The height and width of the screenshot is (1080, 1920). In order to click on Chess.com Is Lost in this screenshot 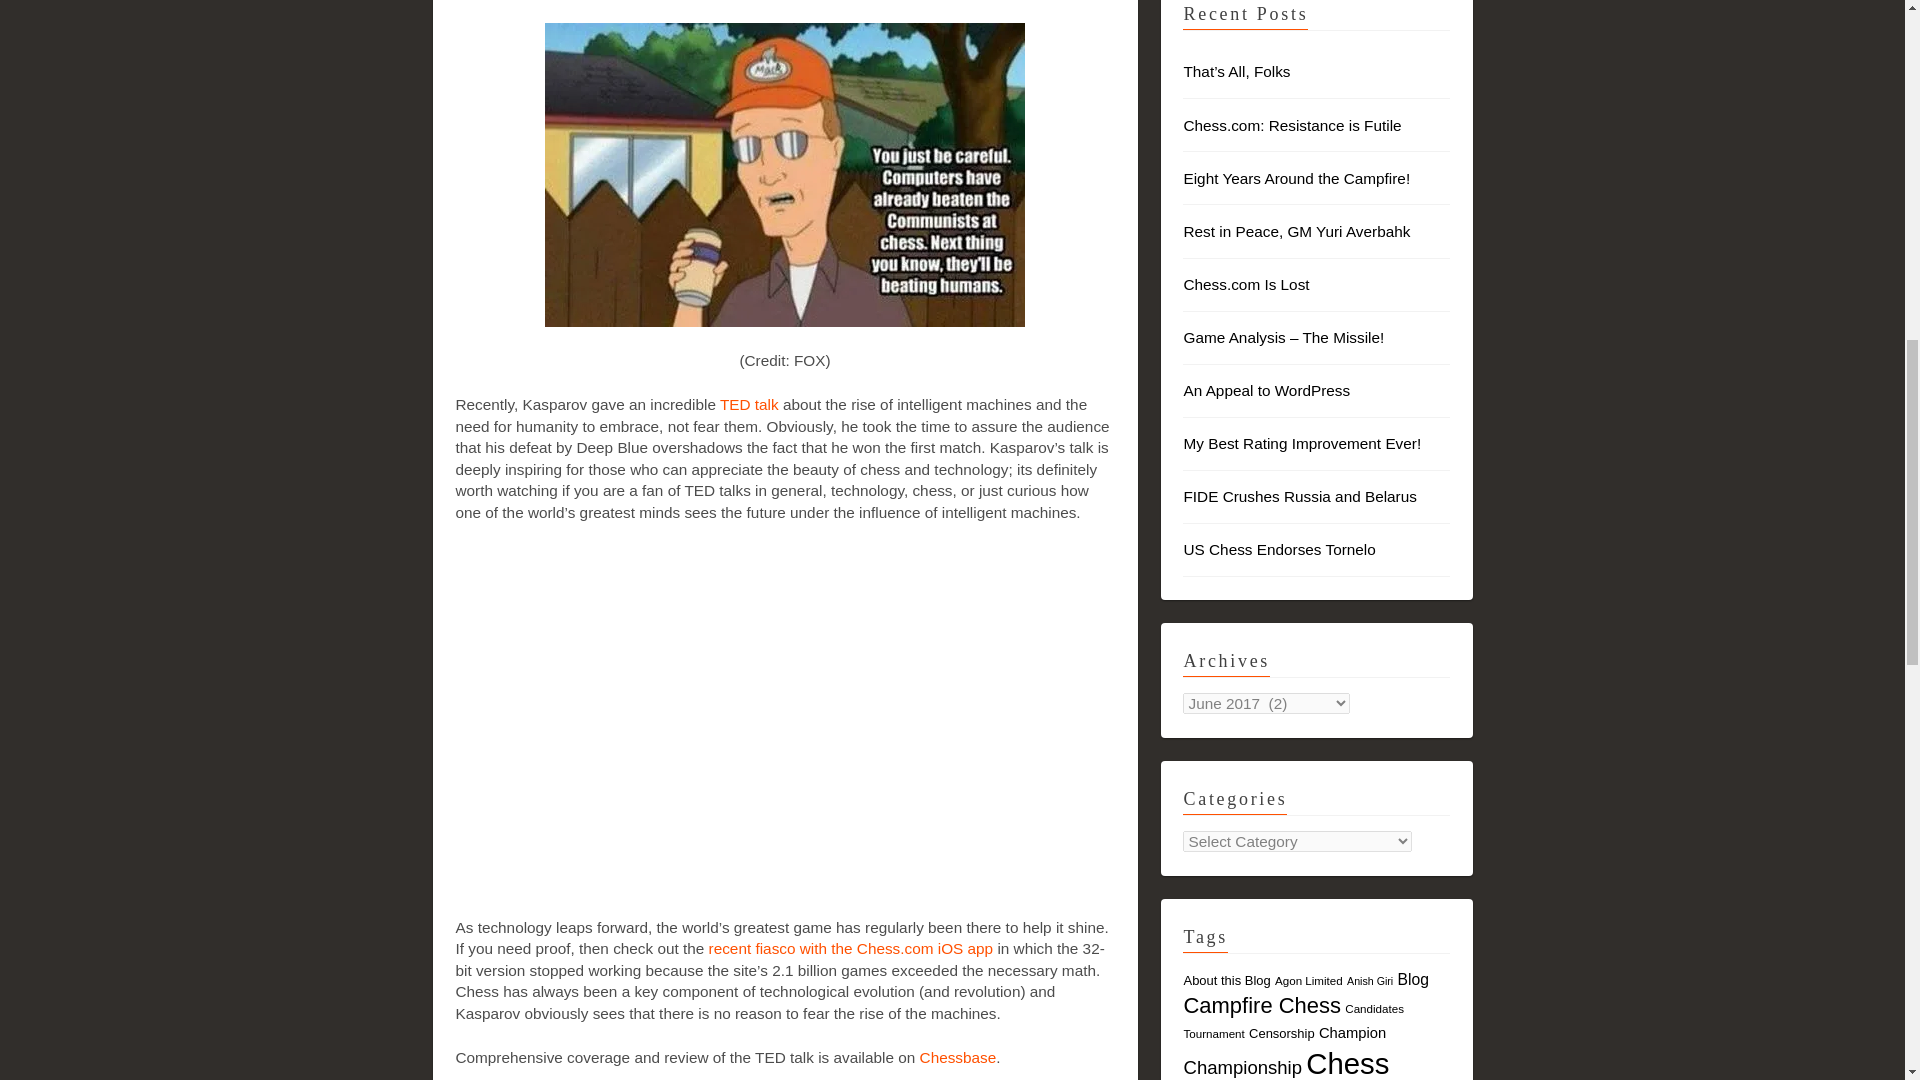, I will do `click(1246, 284)`.